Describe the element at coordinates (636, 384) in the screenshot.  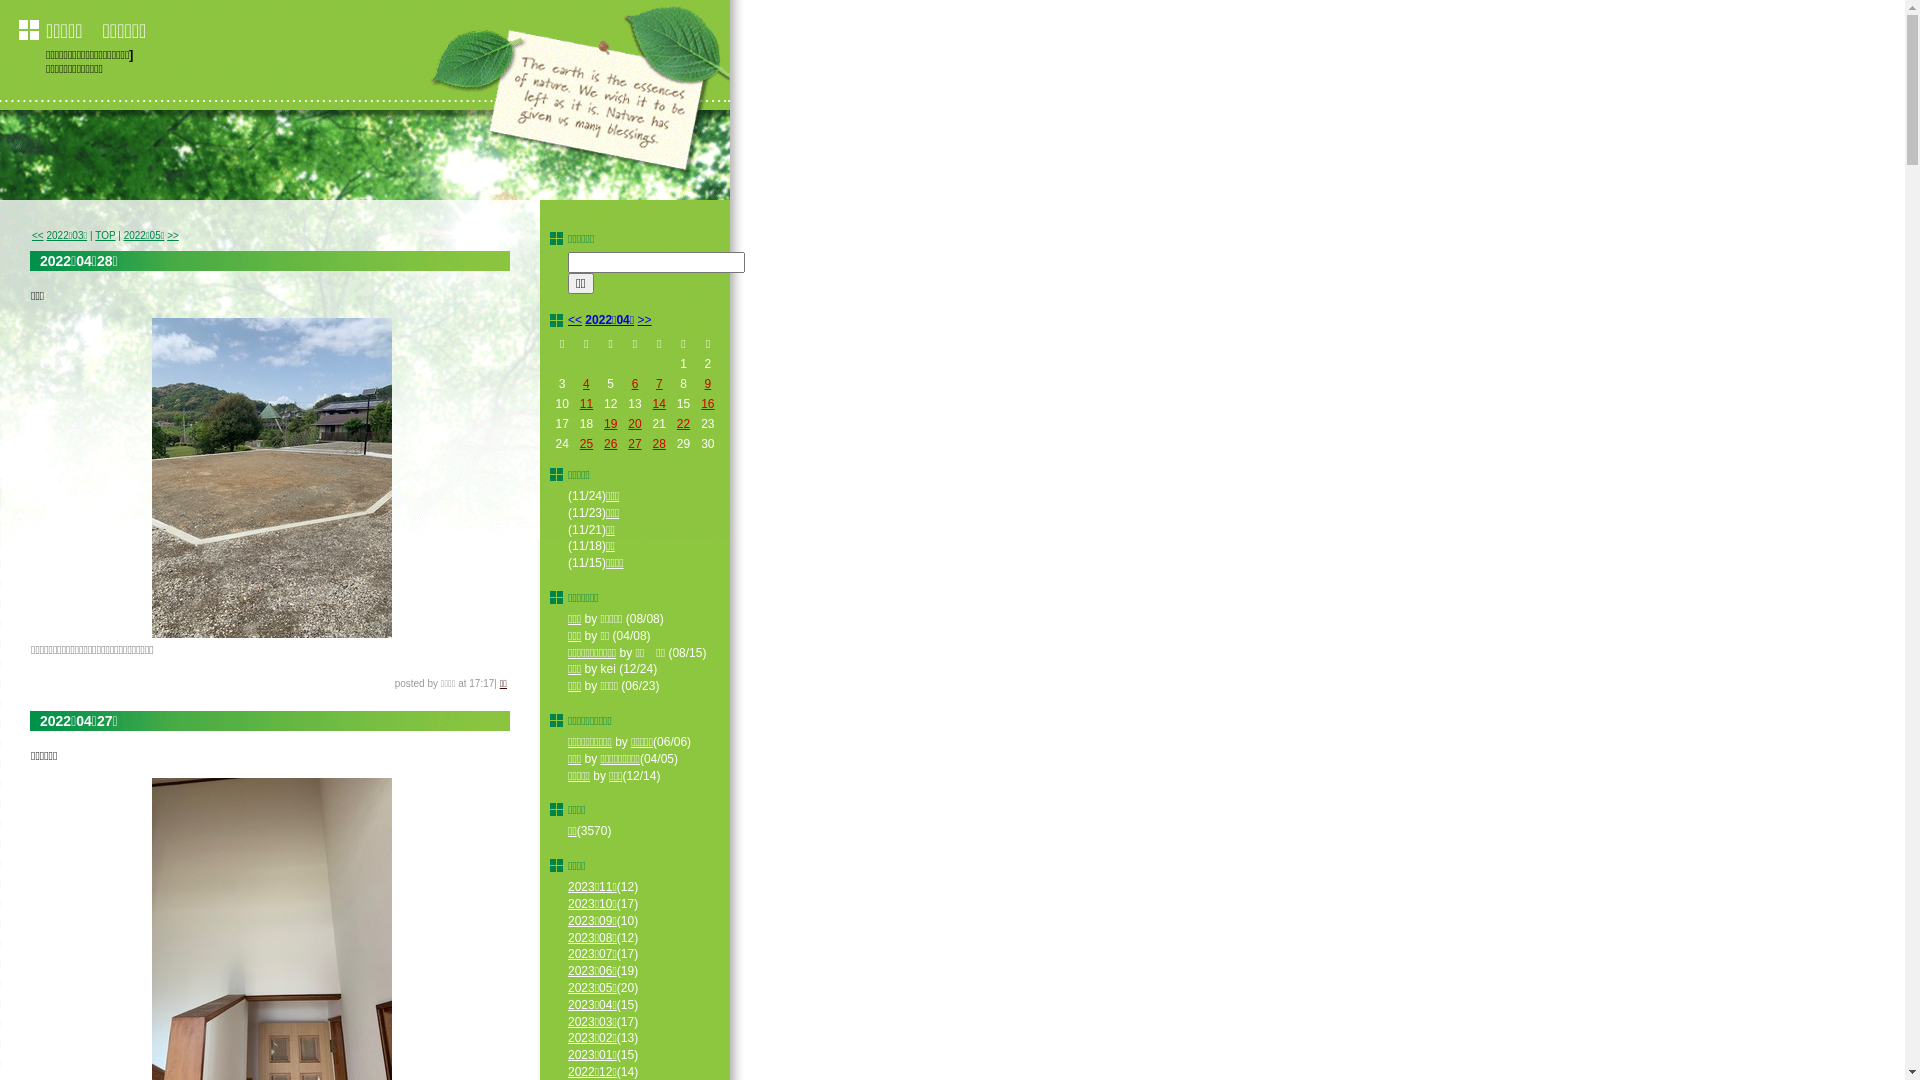
I see `6` at that location.